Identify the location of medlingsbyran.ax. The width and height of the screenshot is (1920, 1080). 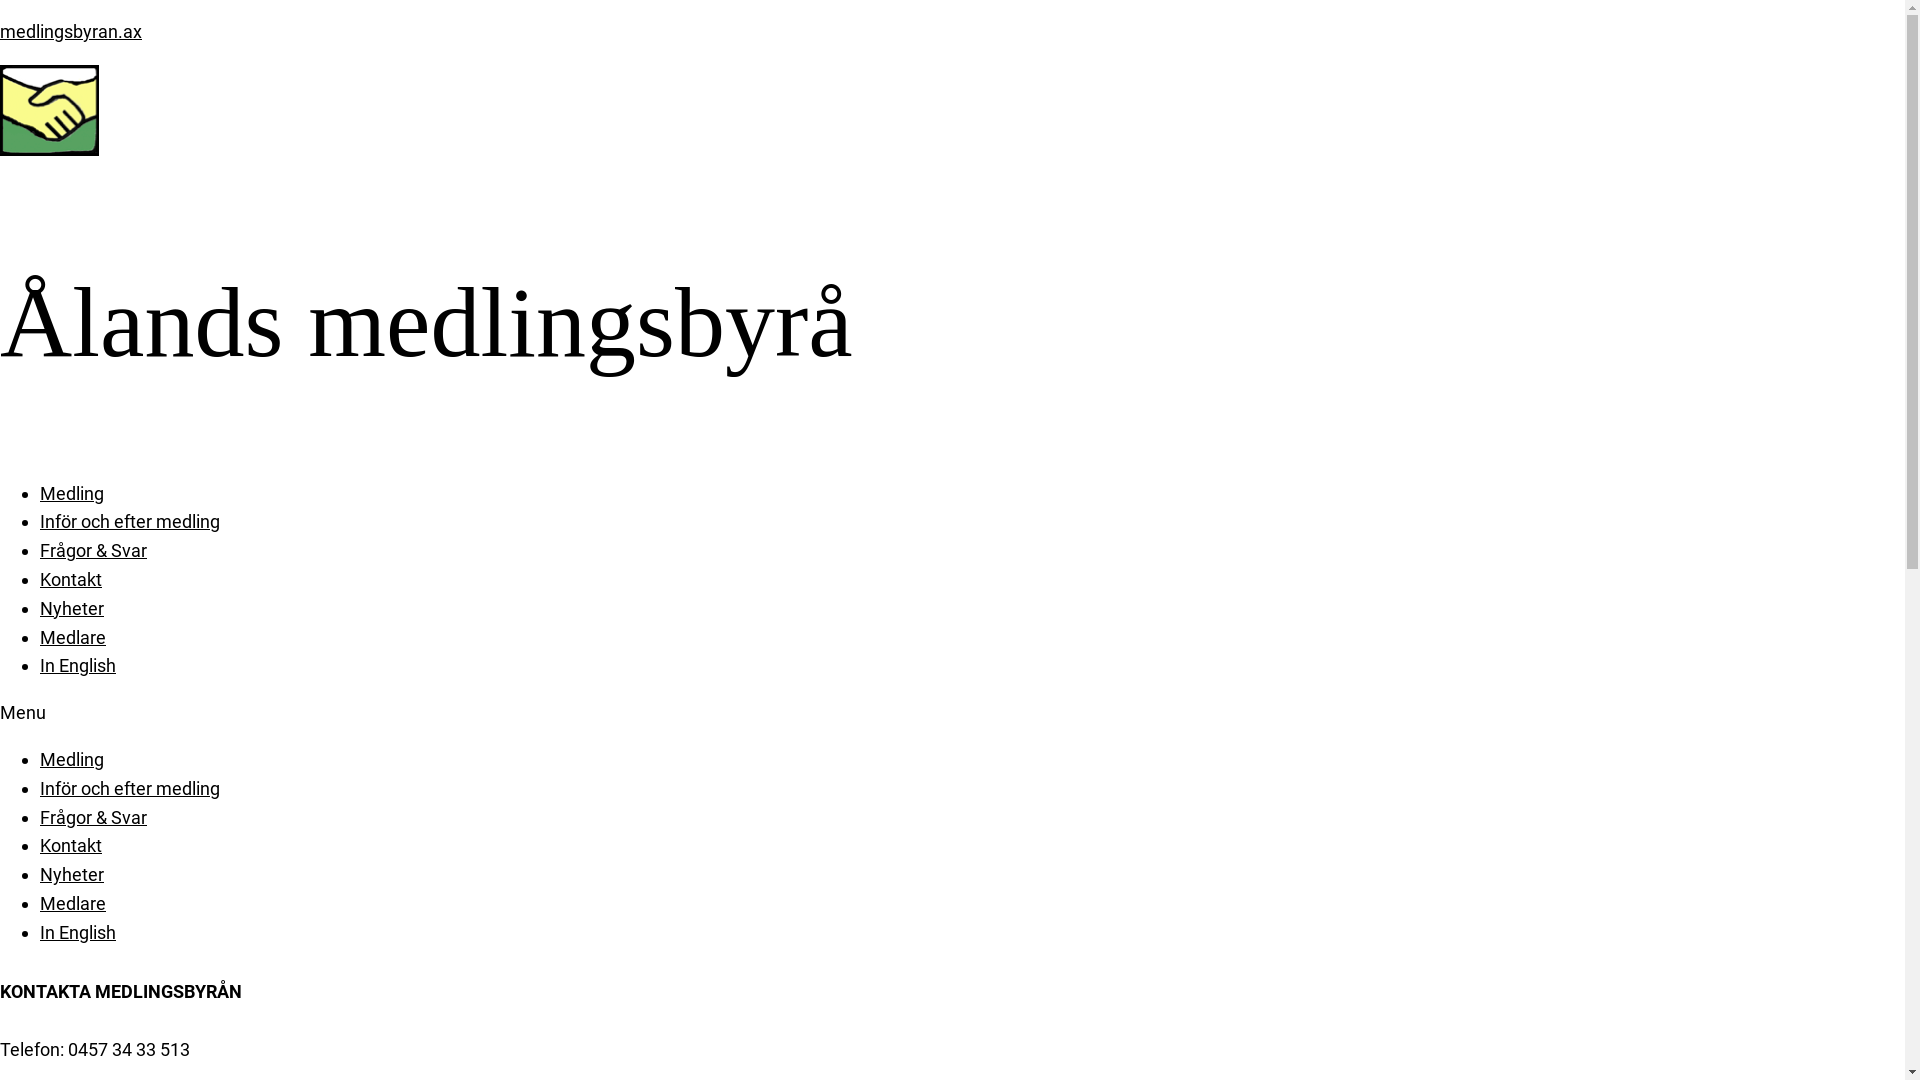
(71, 32).